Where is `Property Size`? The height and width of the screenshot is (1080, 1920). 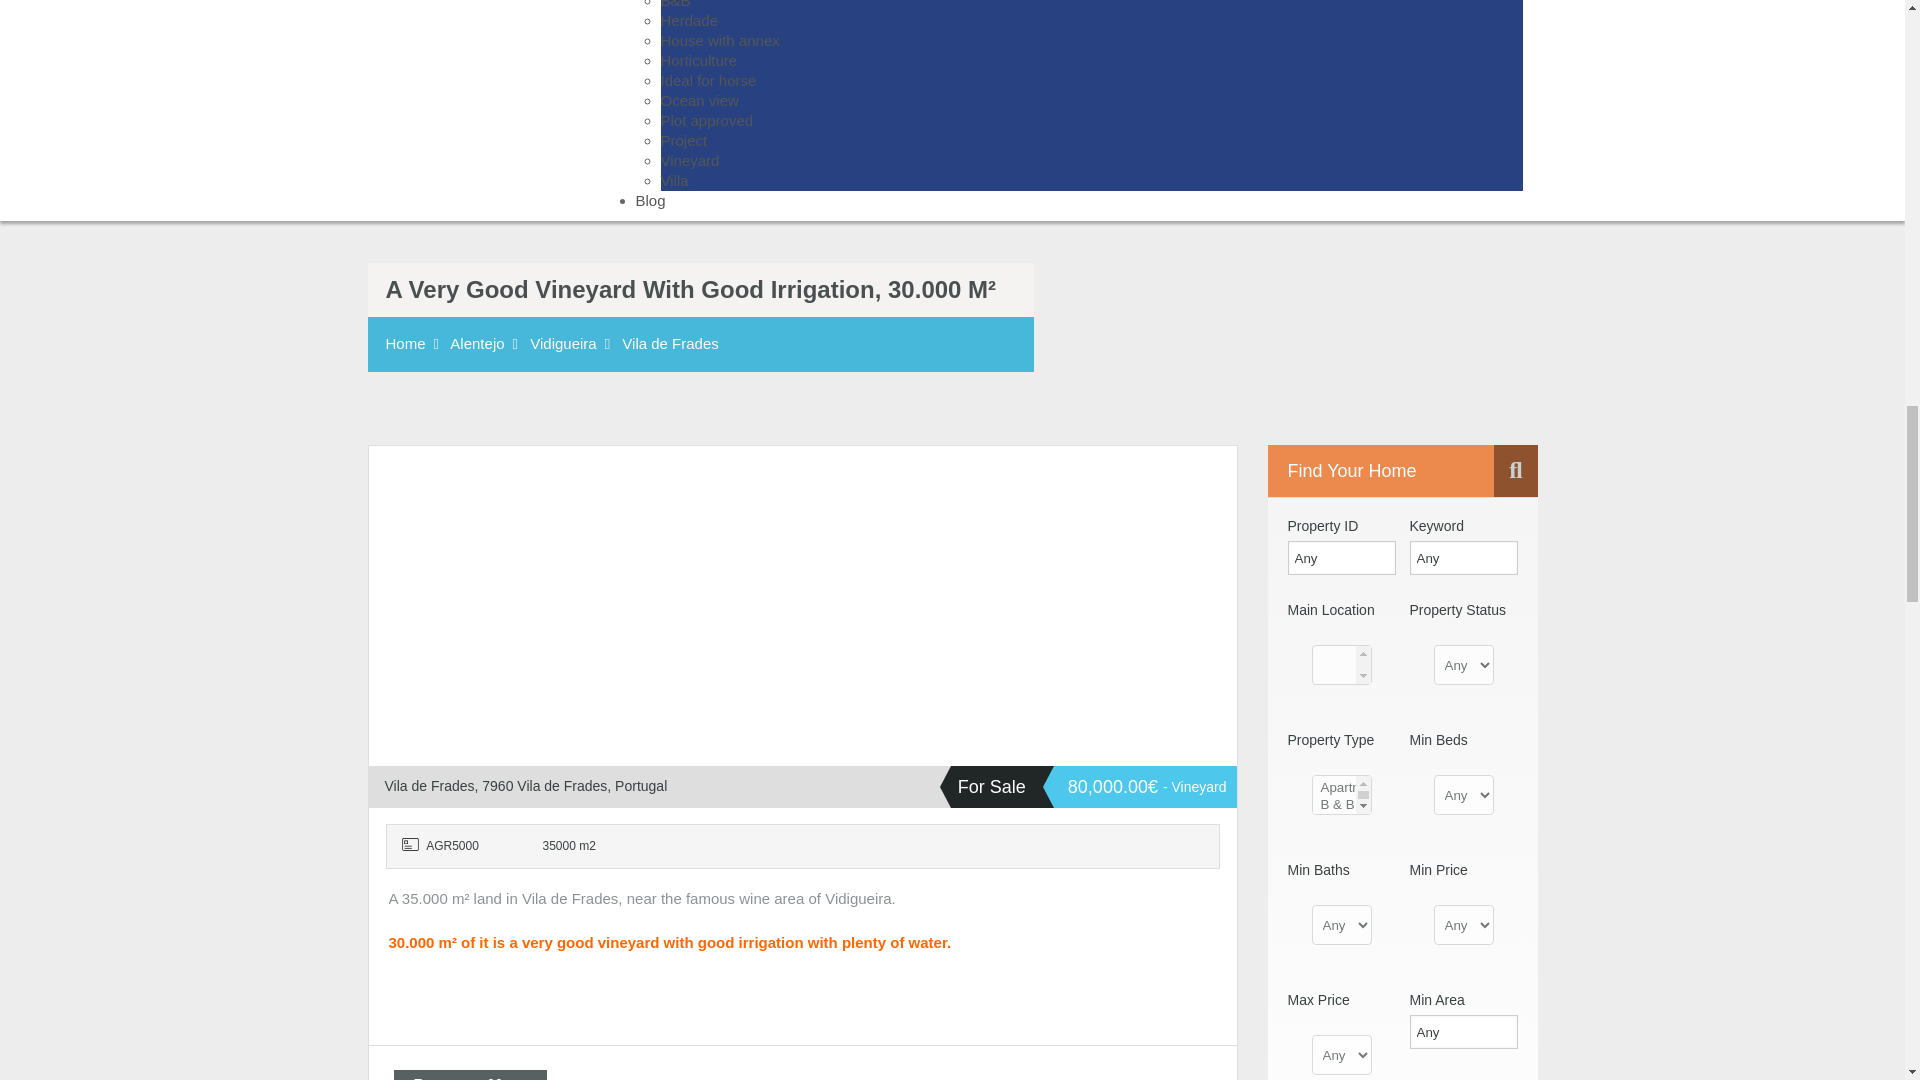 Property Size is located at coordinates (554, 846).